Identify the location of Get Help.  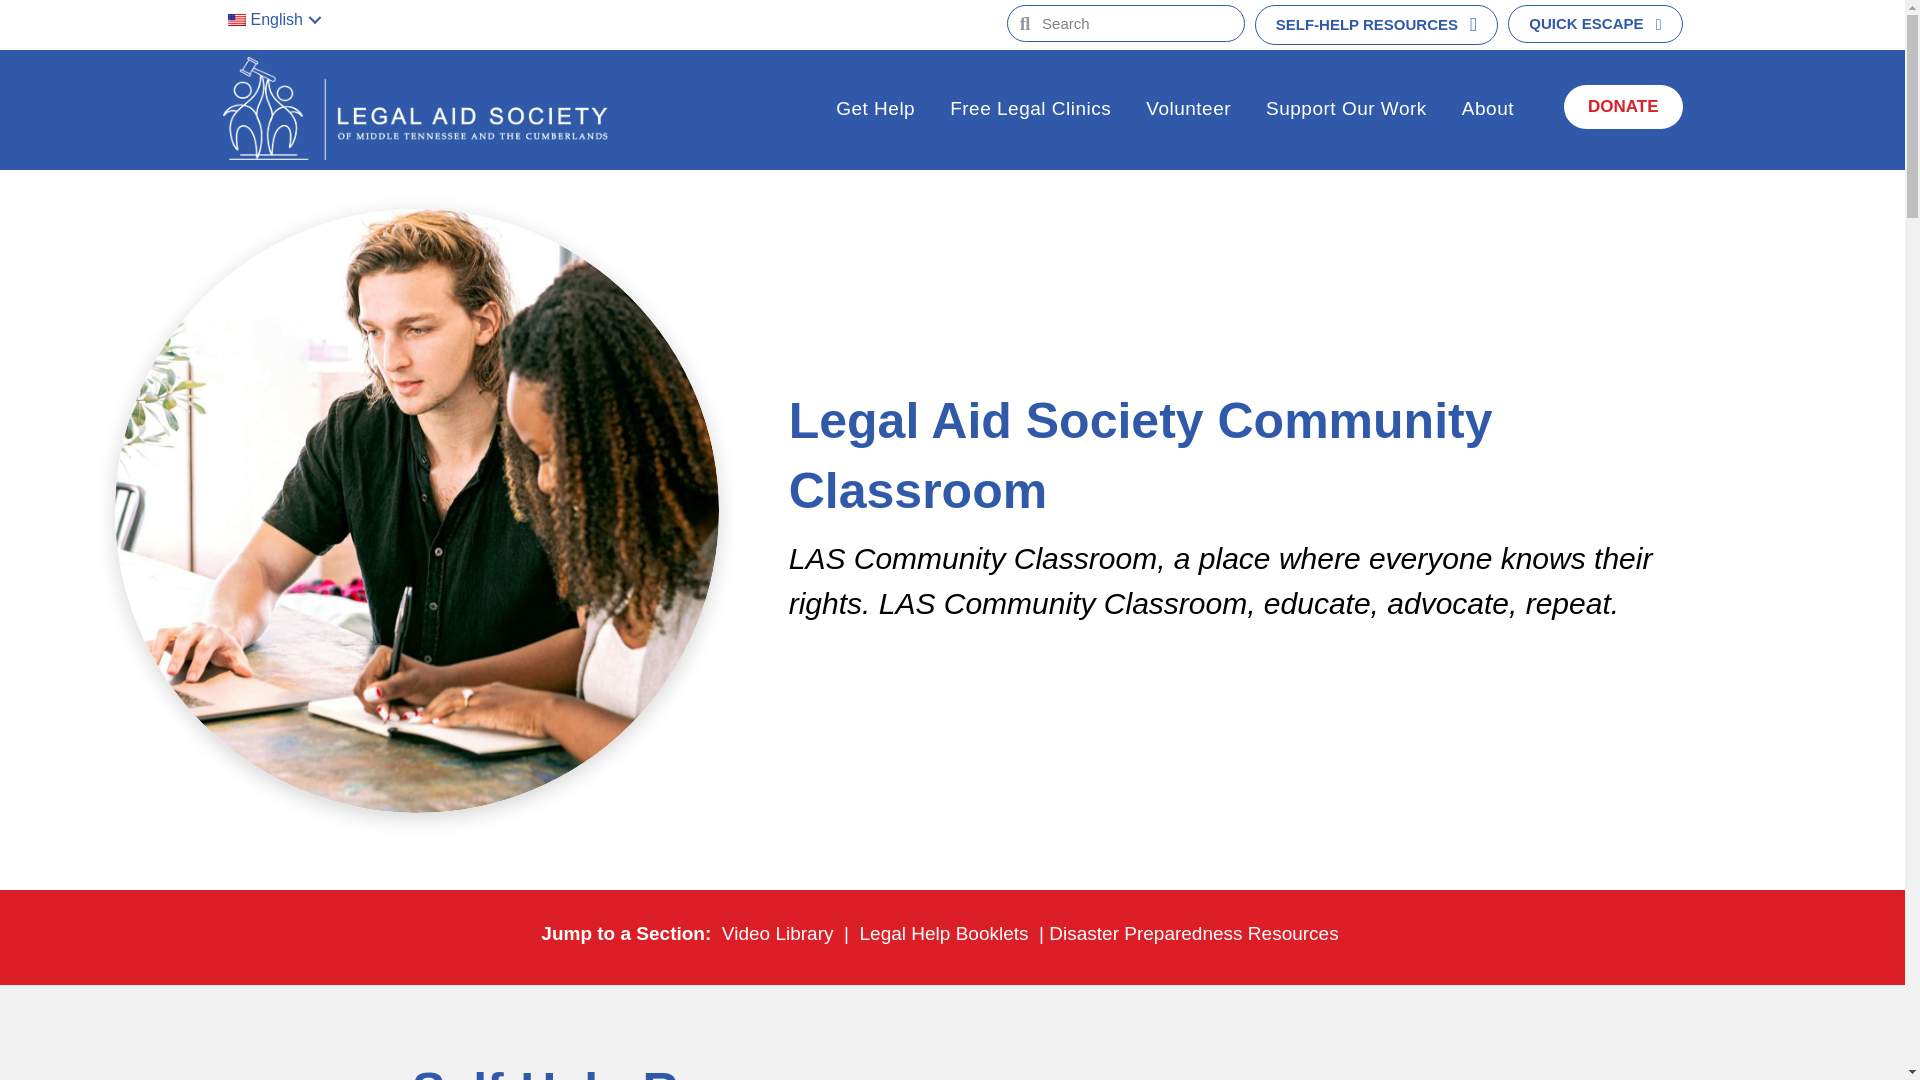
(875, 111).